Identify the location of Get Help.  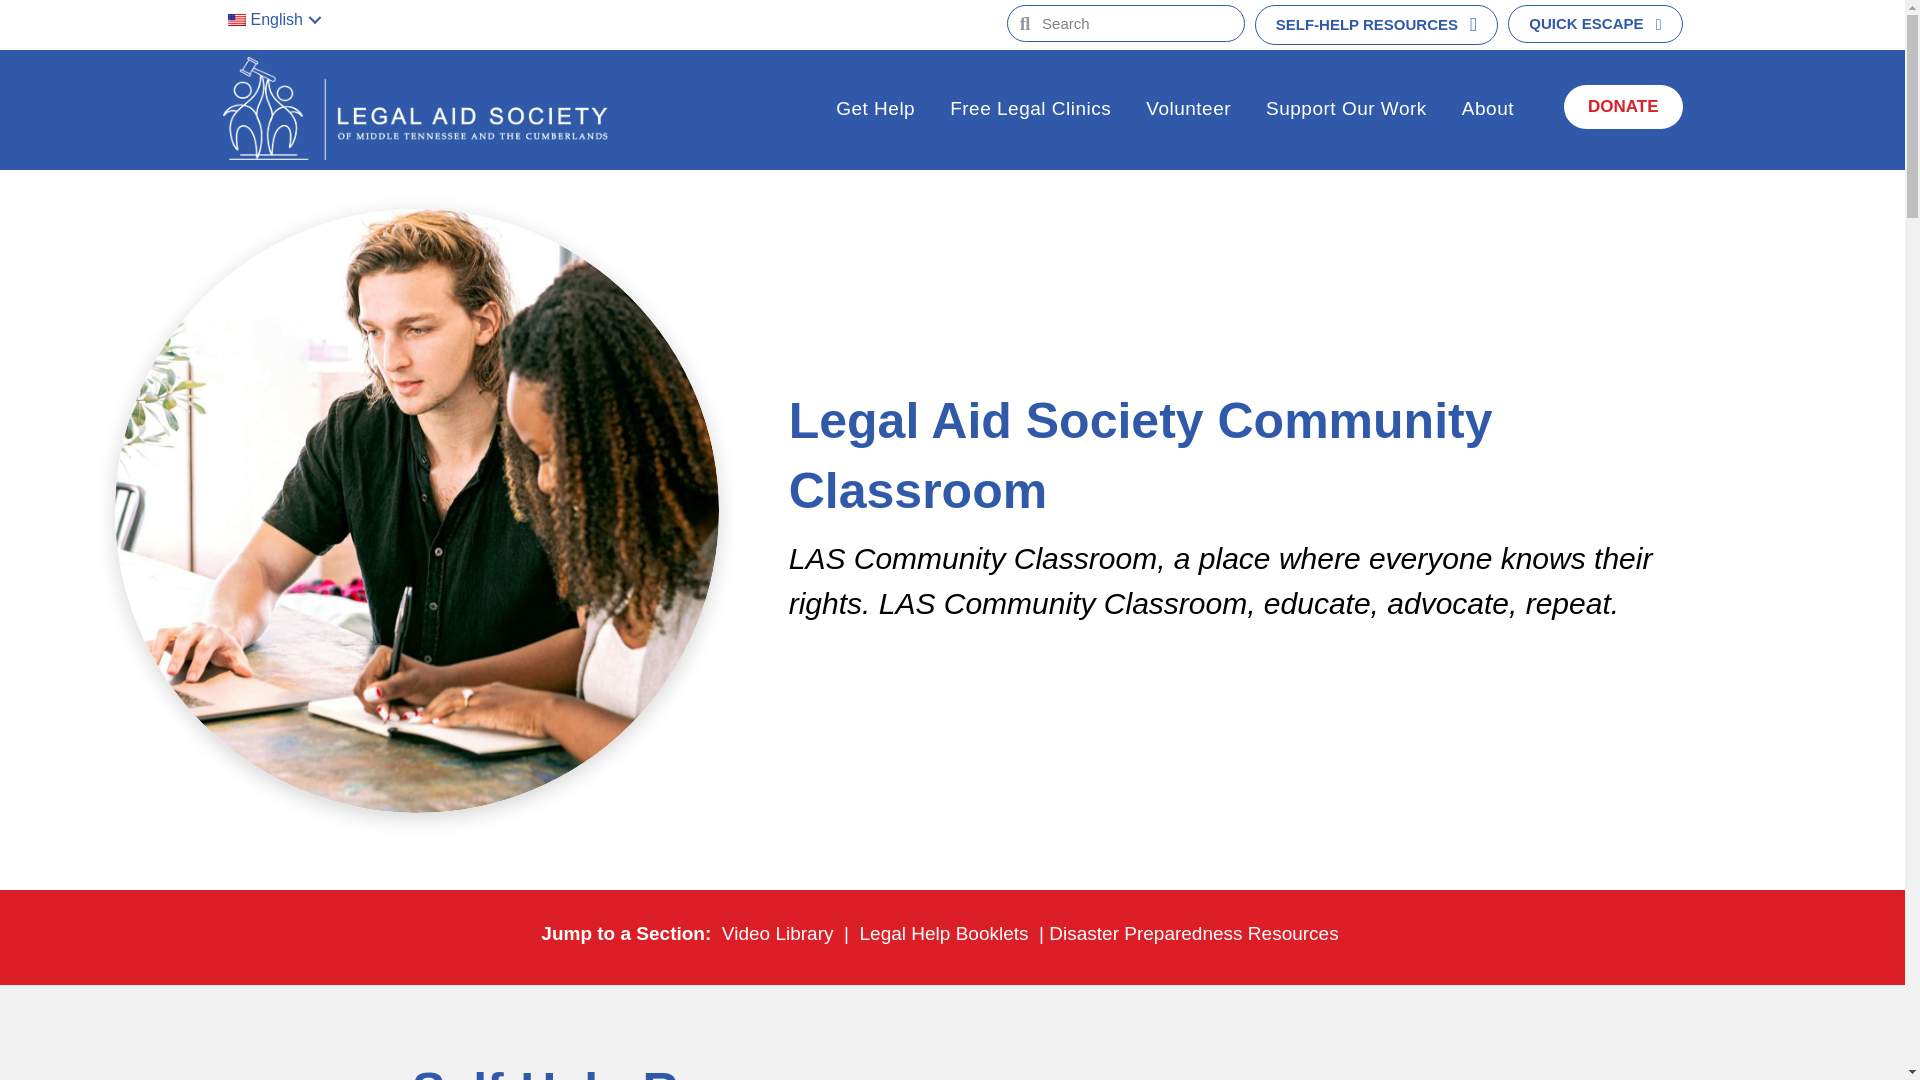
(875, 111).